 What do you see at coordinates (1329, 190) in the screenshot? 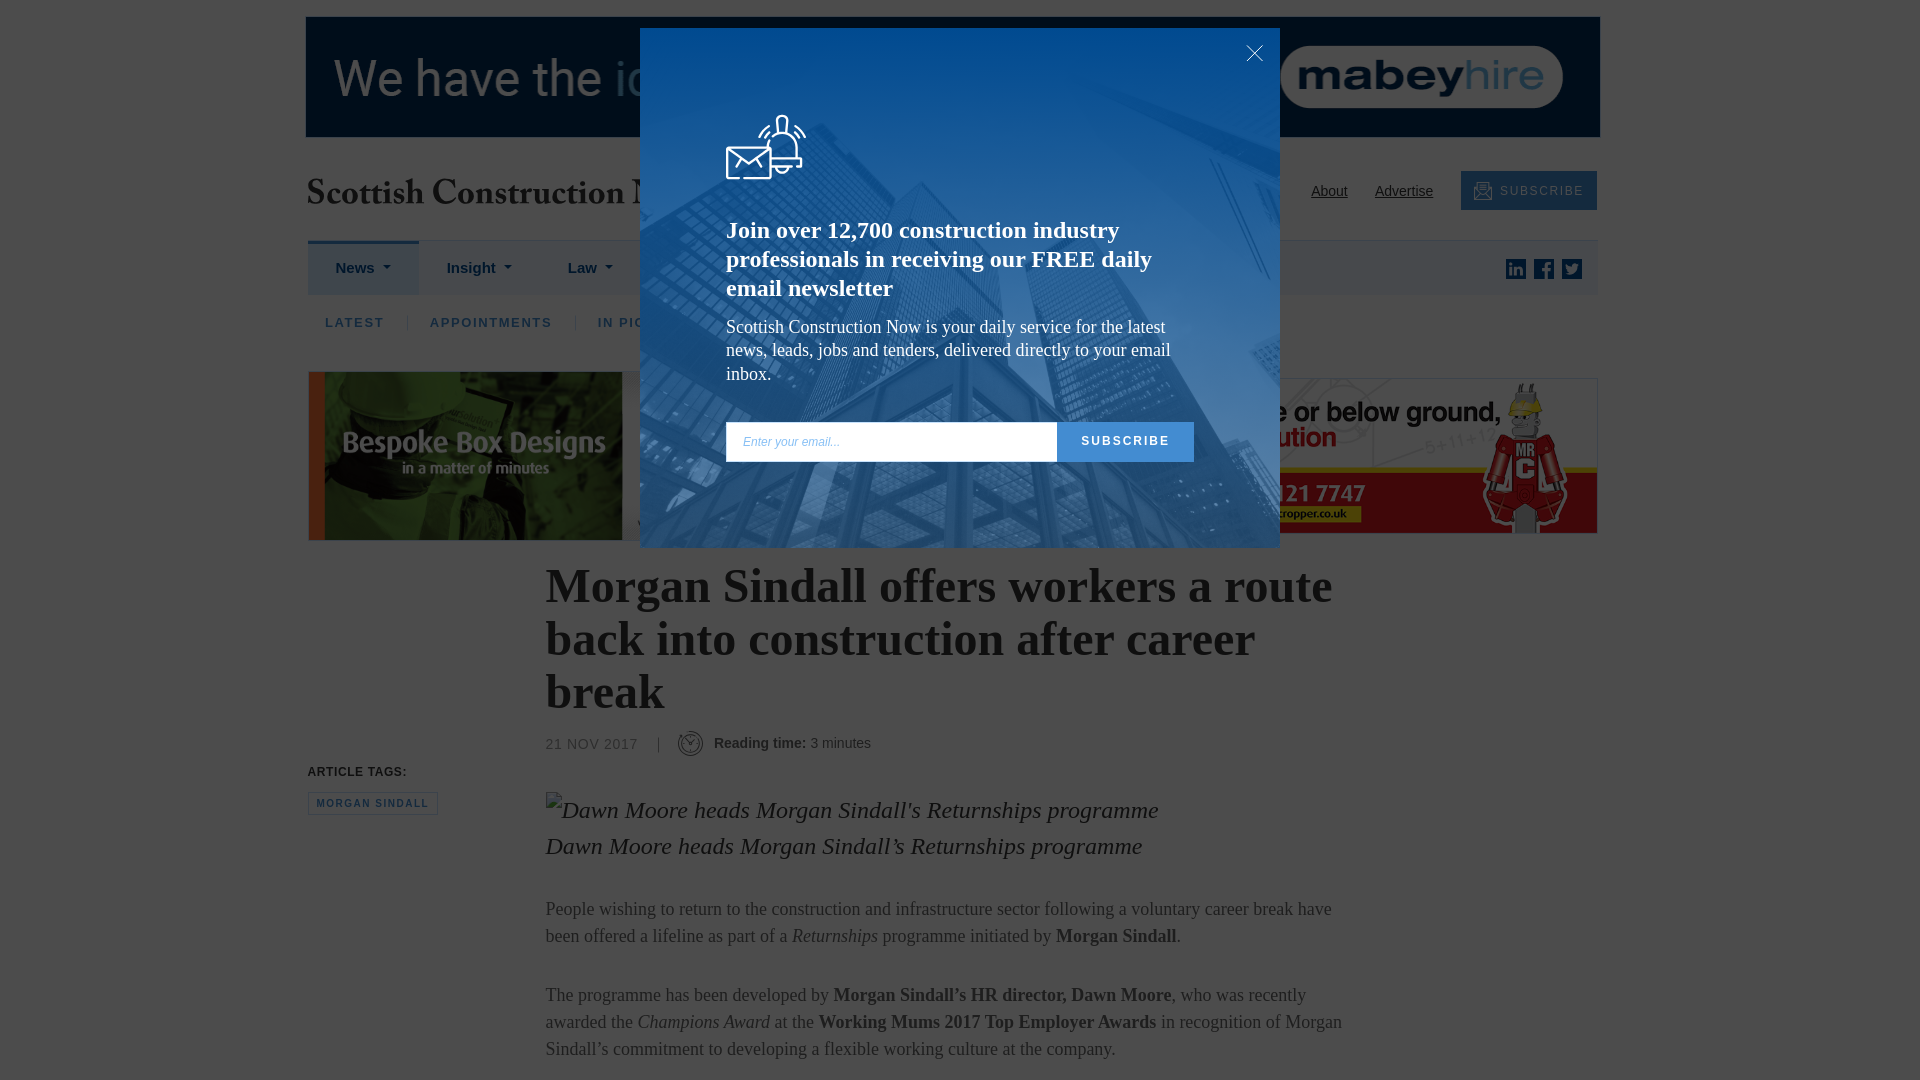
I see `About` at bounding box center [1329, 190].